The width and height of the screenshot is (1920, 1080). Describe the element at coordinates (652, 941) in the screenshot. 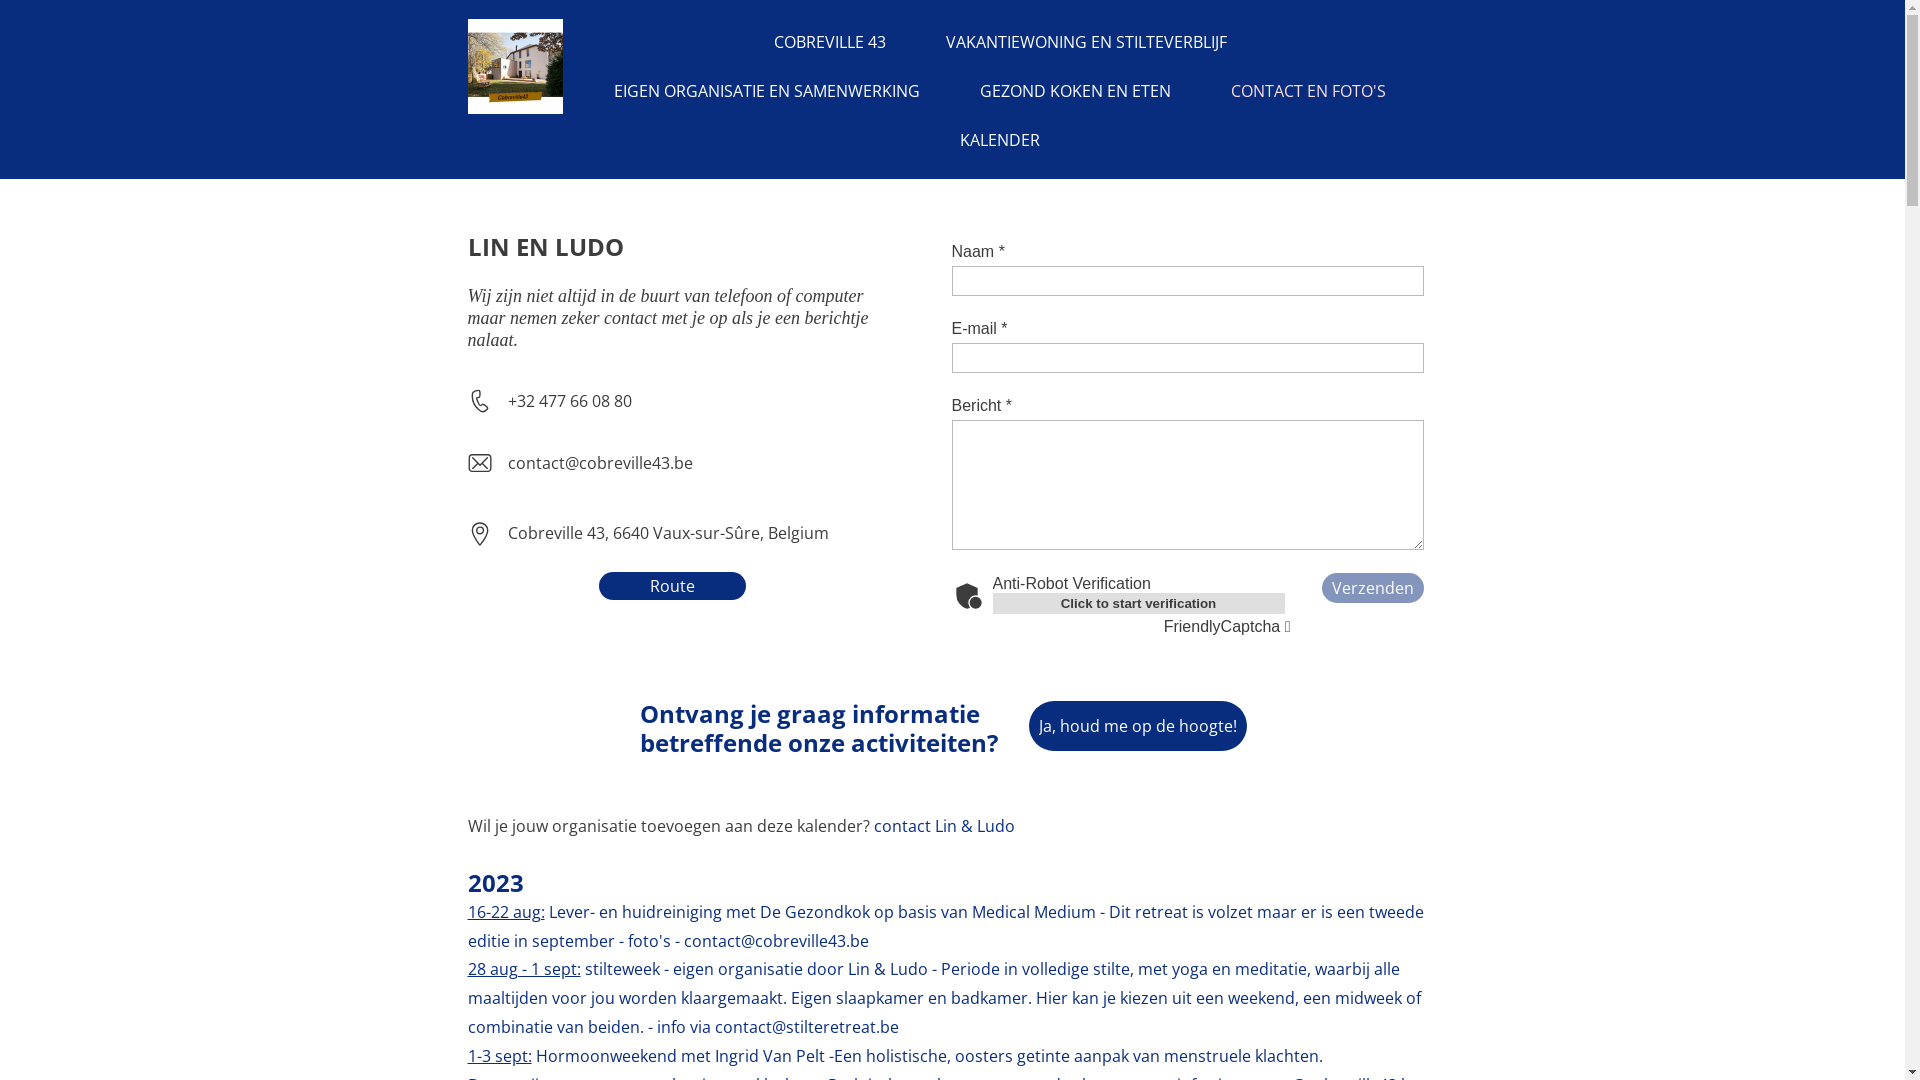

I see `foto's` at that location.